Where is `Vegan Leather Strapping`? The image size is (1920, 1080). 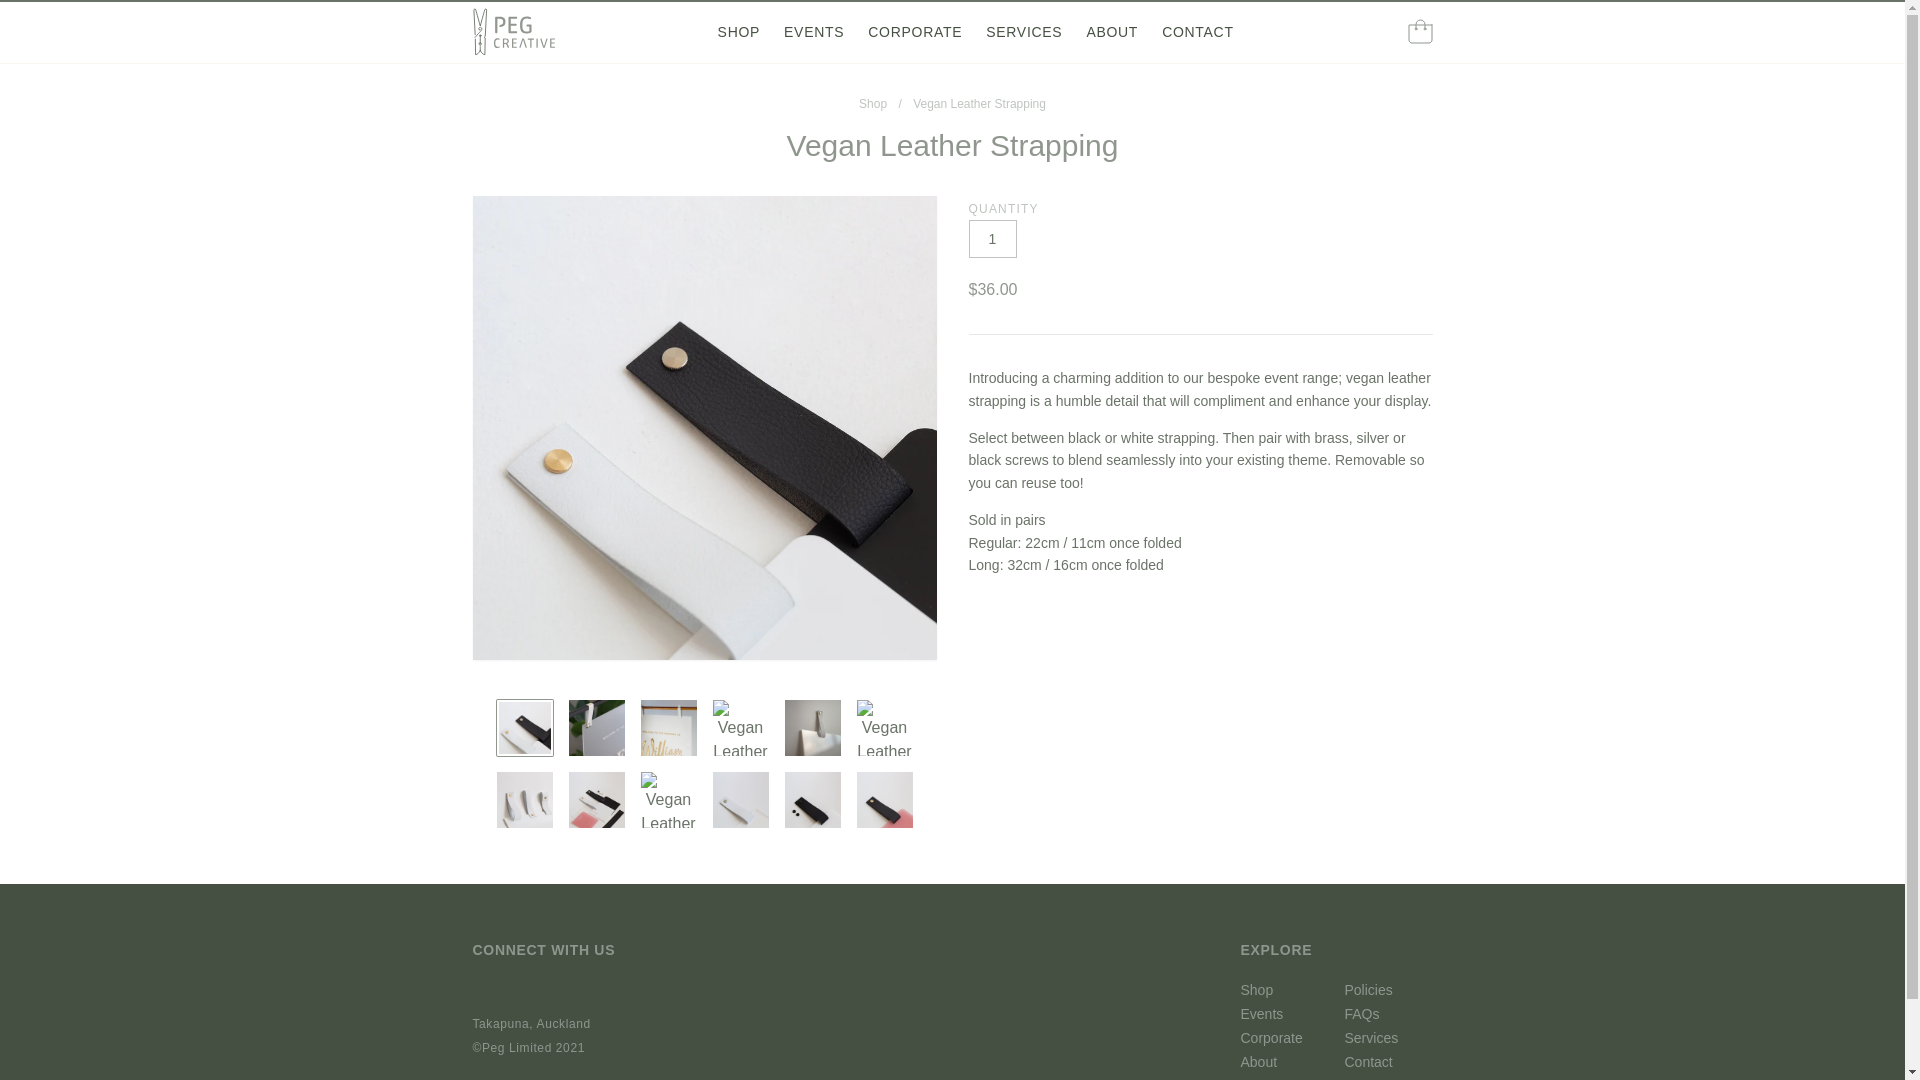
Vegan Leather Strapping is located at coordinates (980, 104).